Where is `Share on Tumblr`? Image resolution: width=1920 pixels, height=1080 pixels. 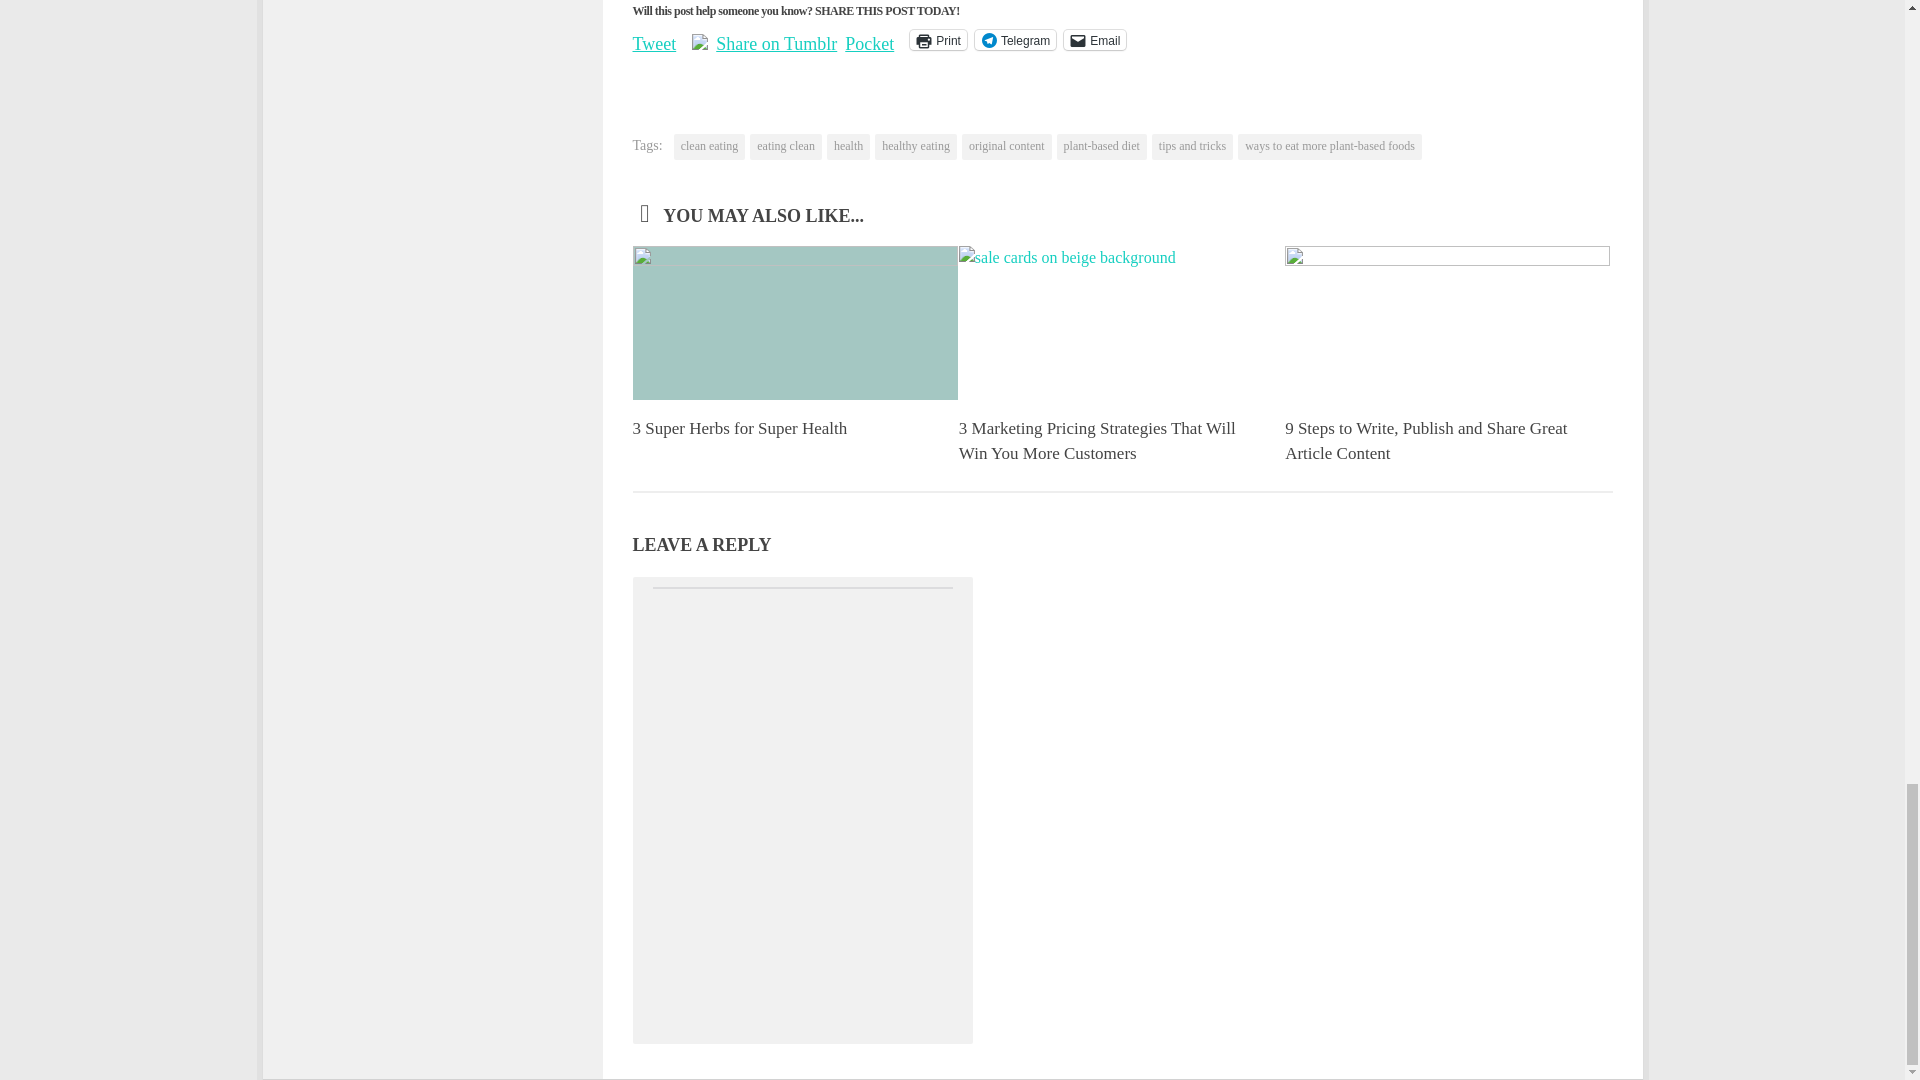
Share on Tumblr is located at coordinates (776, 38).